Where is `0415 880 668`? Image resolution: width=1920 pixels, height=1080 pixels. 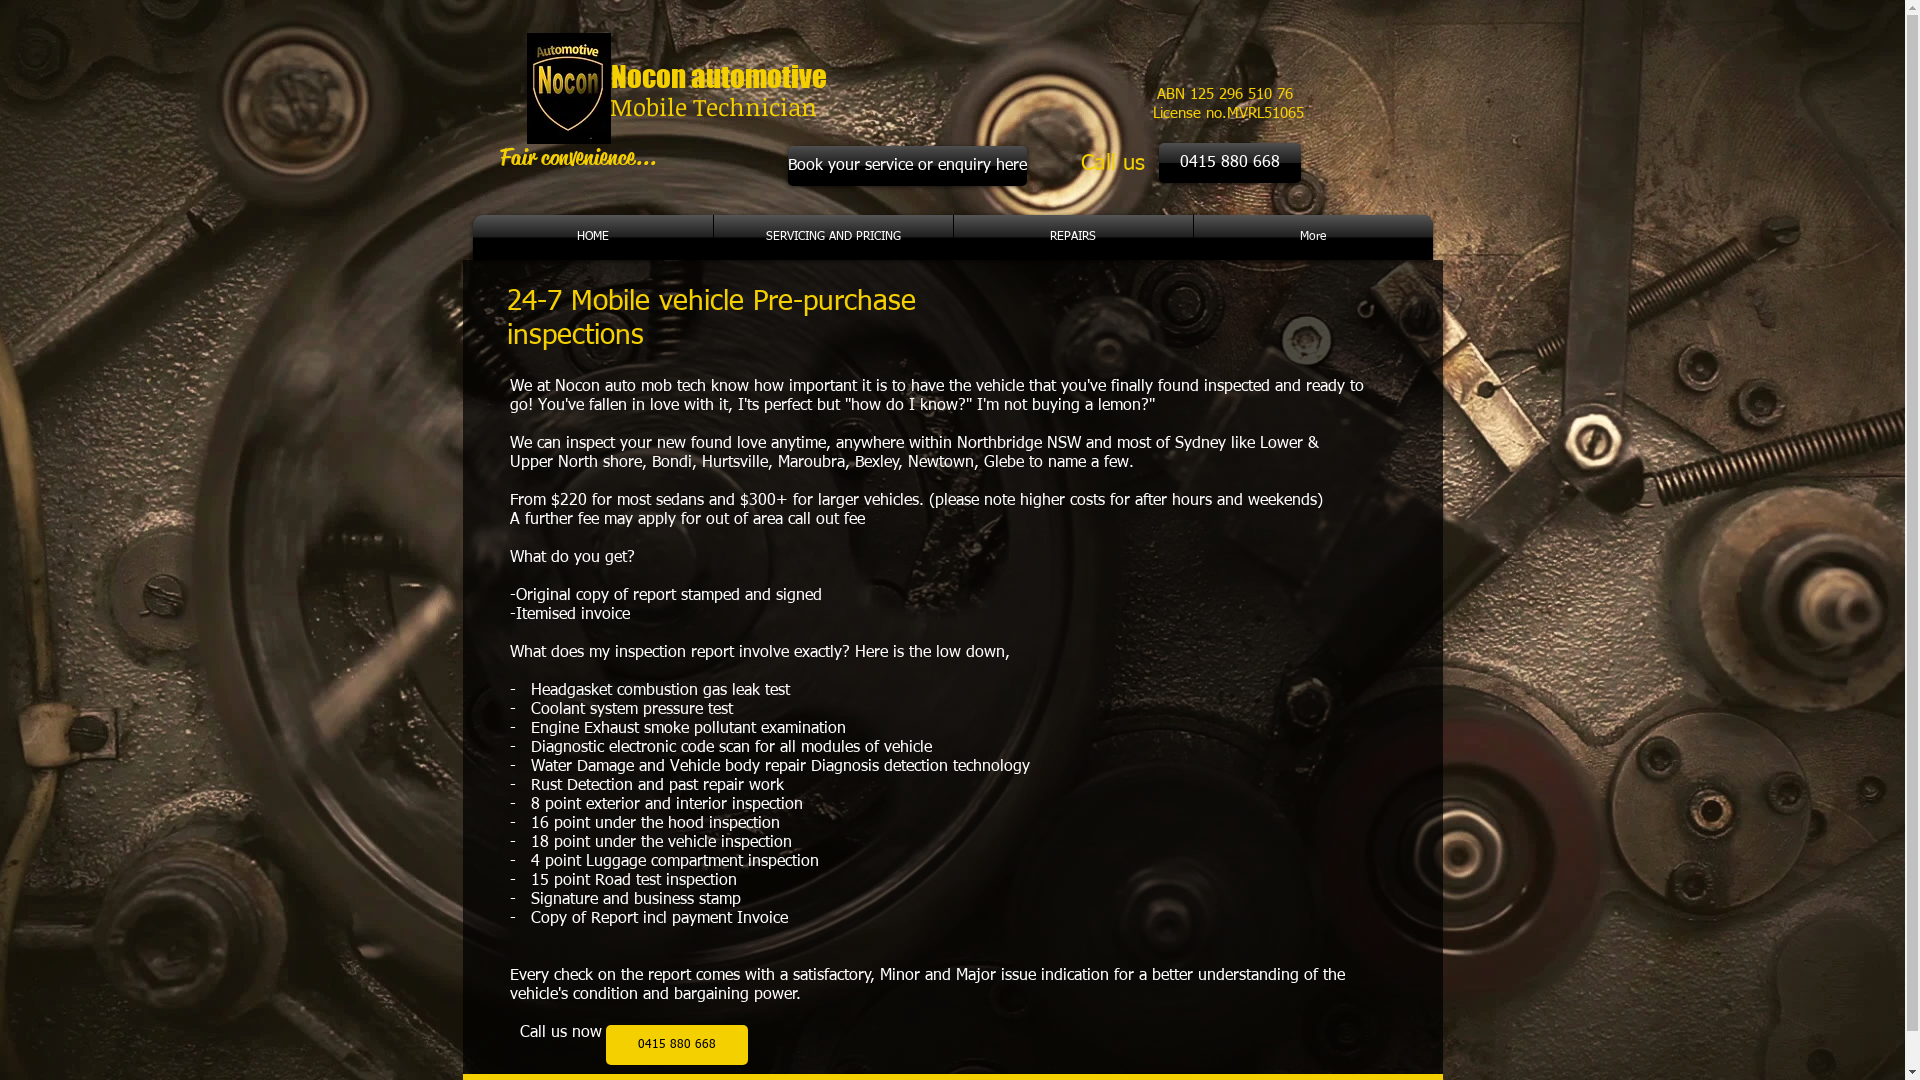
0415 880 668 is located at coordinates (677, 1045).